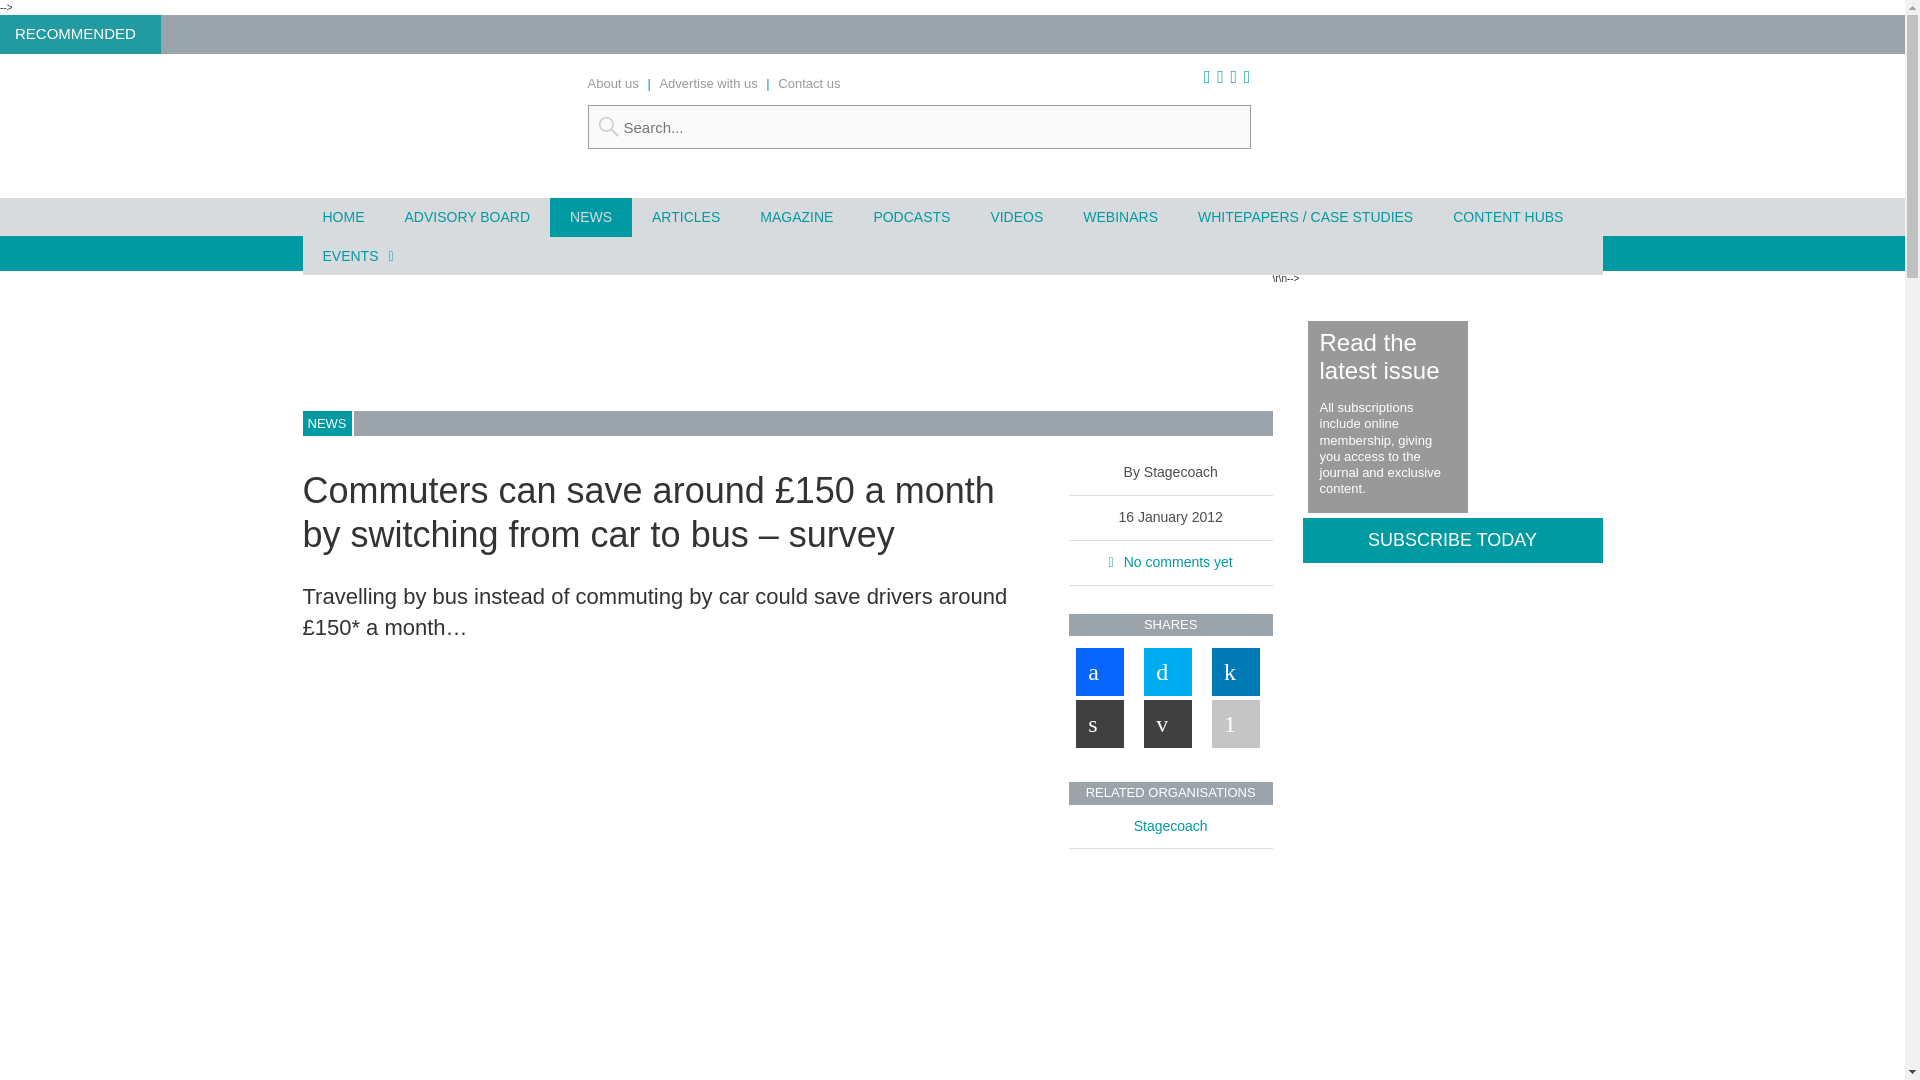  I want to click on PODCASTS, so click(910, 216).